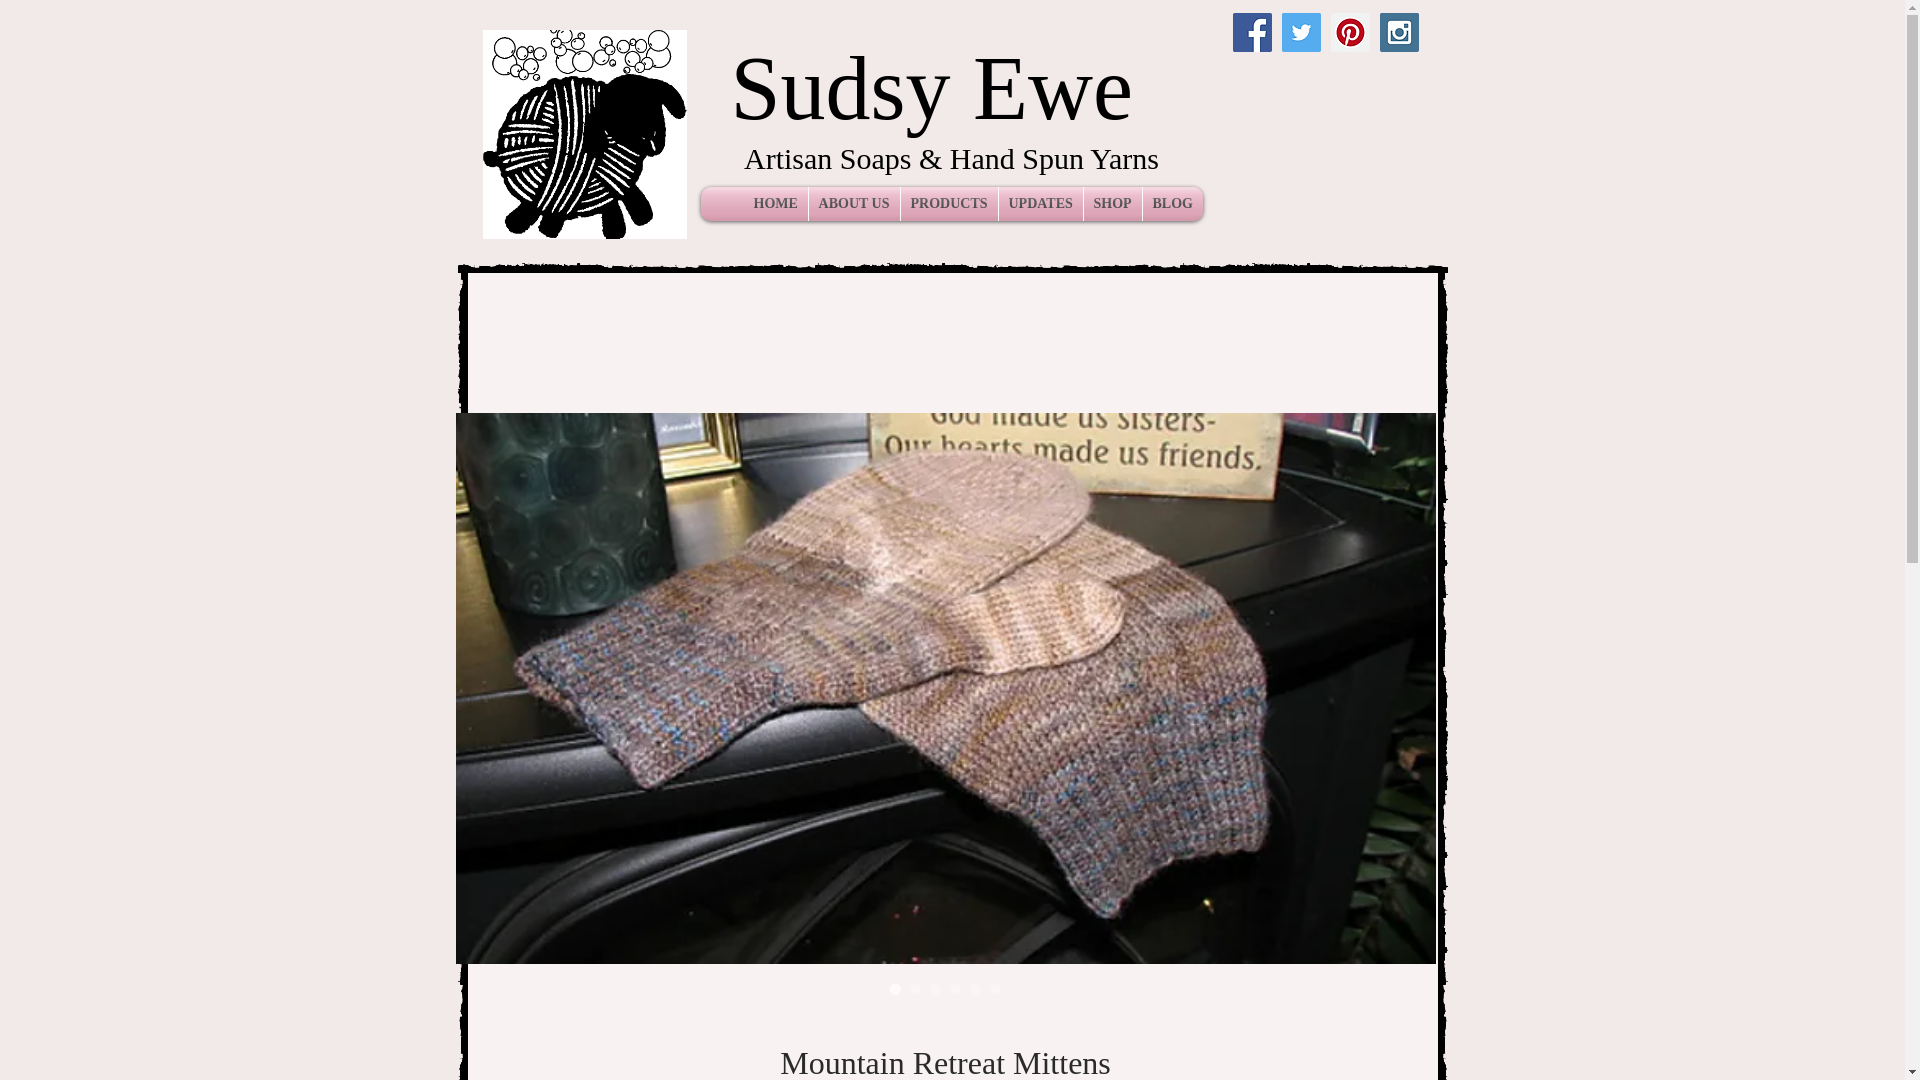 This screenshot has height=1080, width=1920. I want to click on HOME, so click(776, 204).